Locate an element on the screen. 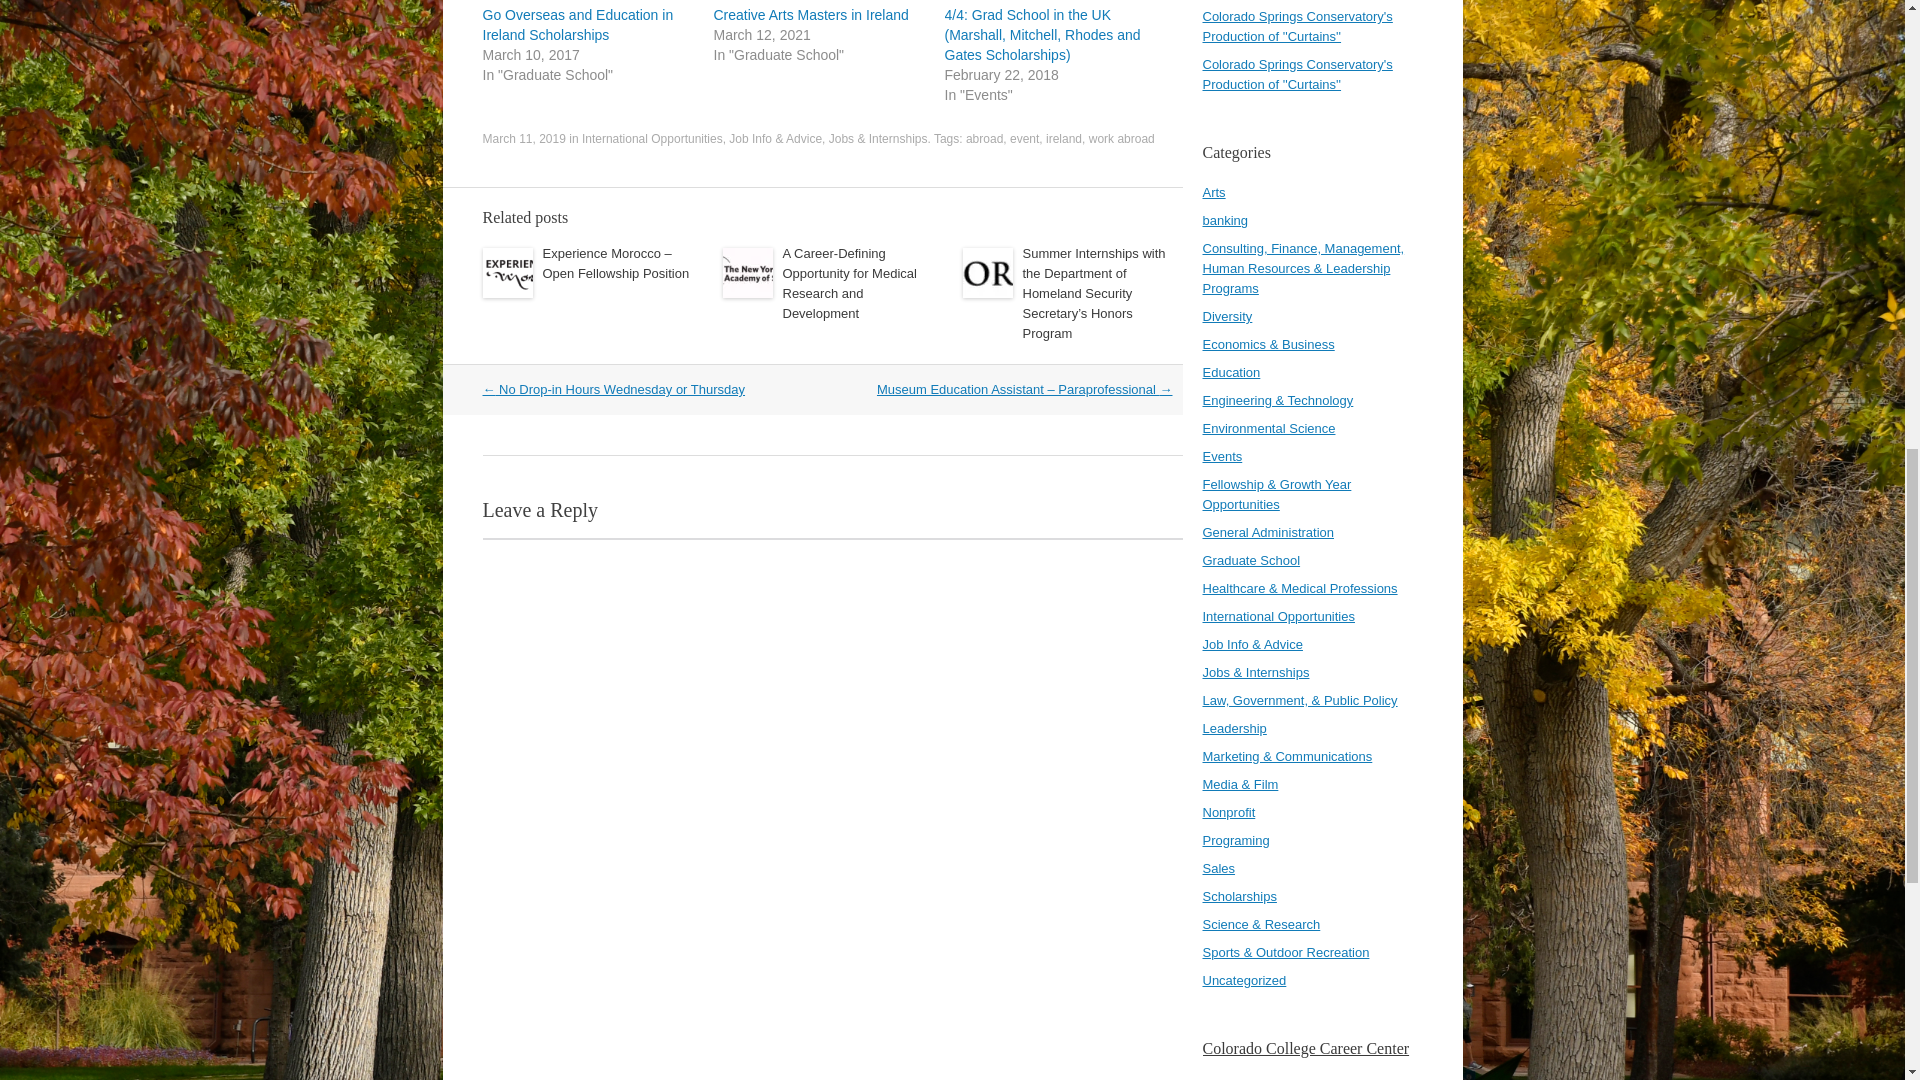 This screenshot has height=1080, width=1920. Creative Arts Masters in Ireland is located at coordinates (811, 14).